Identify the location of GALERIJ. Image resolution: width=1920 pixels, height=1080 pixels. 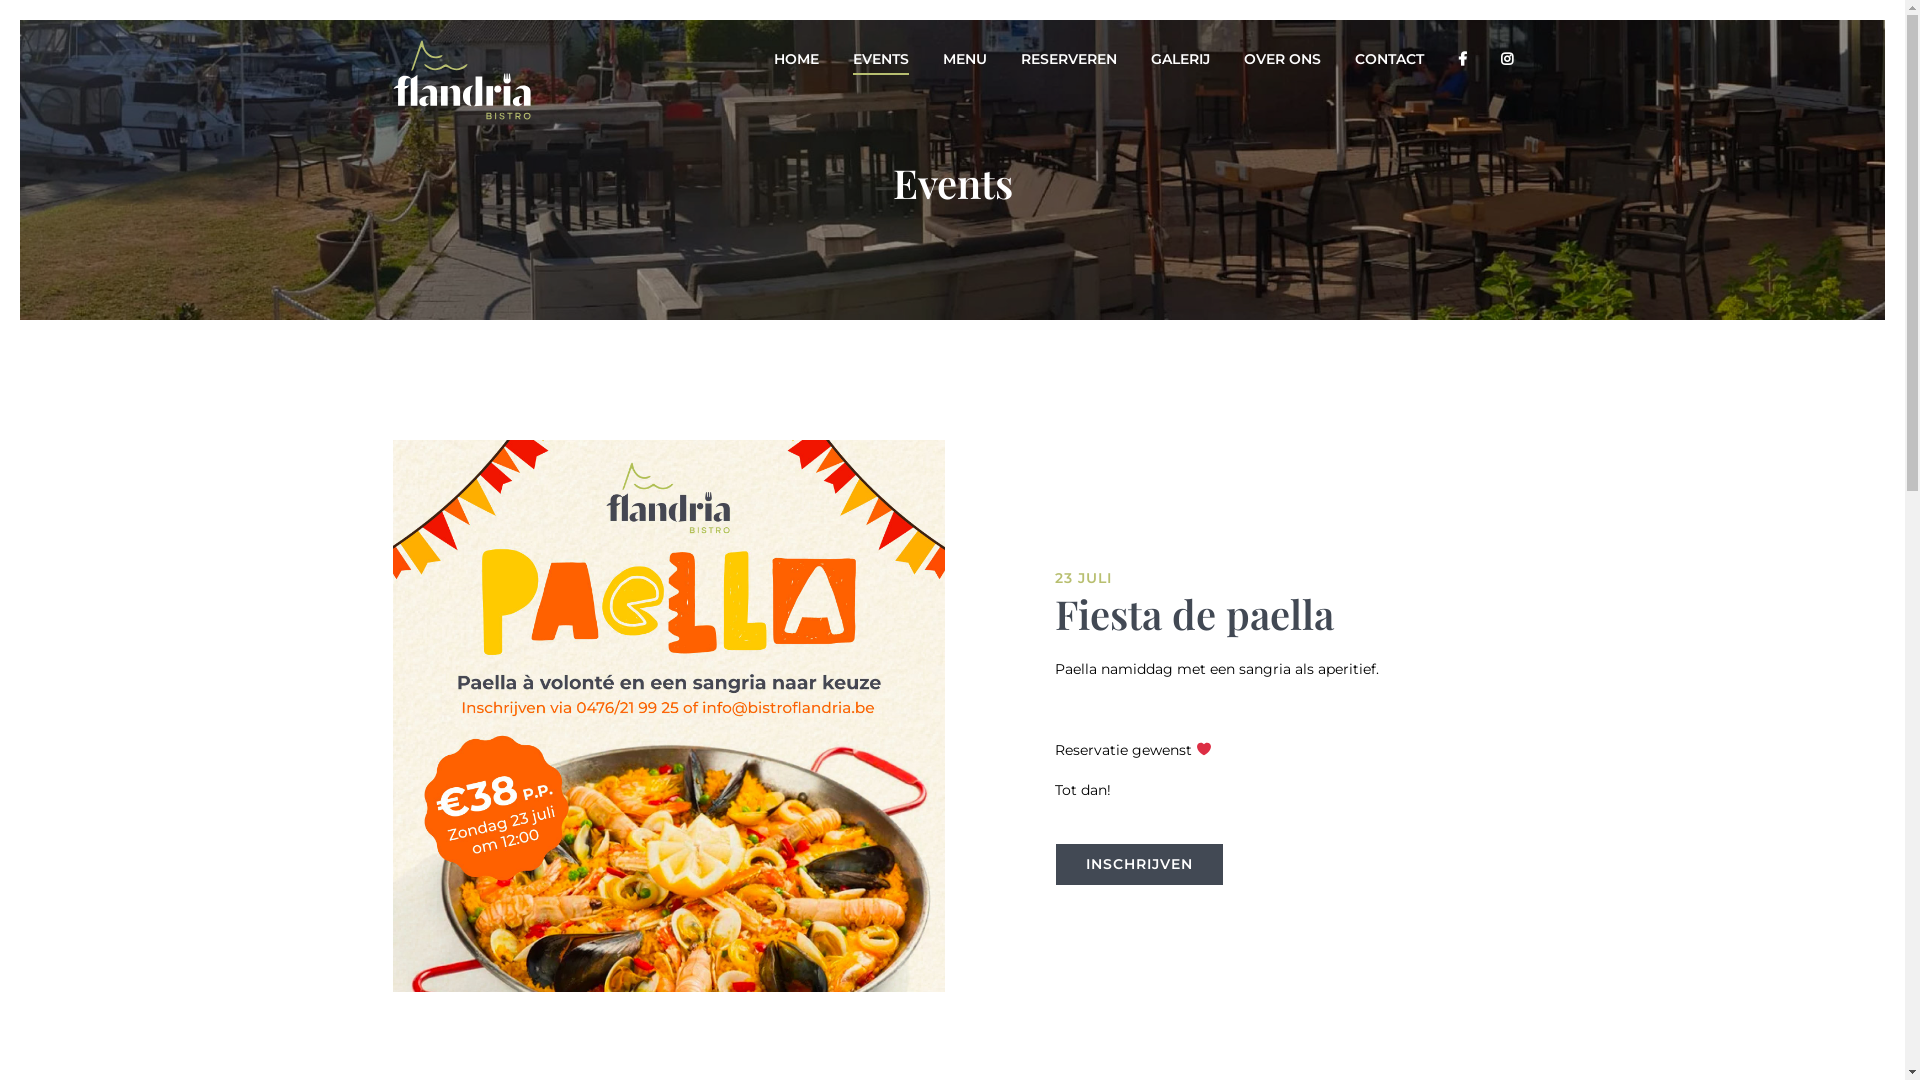
(1180, 59).